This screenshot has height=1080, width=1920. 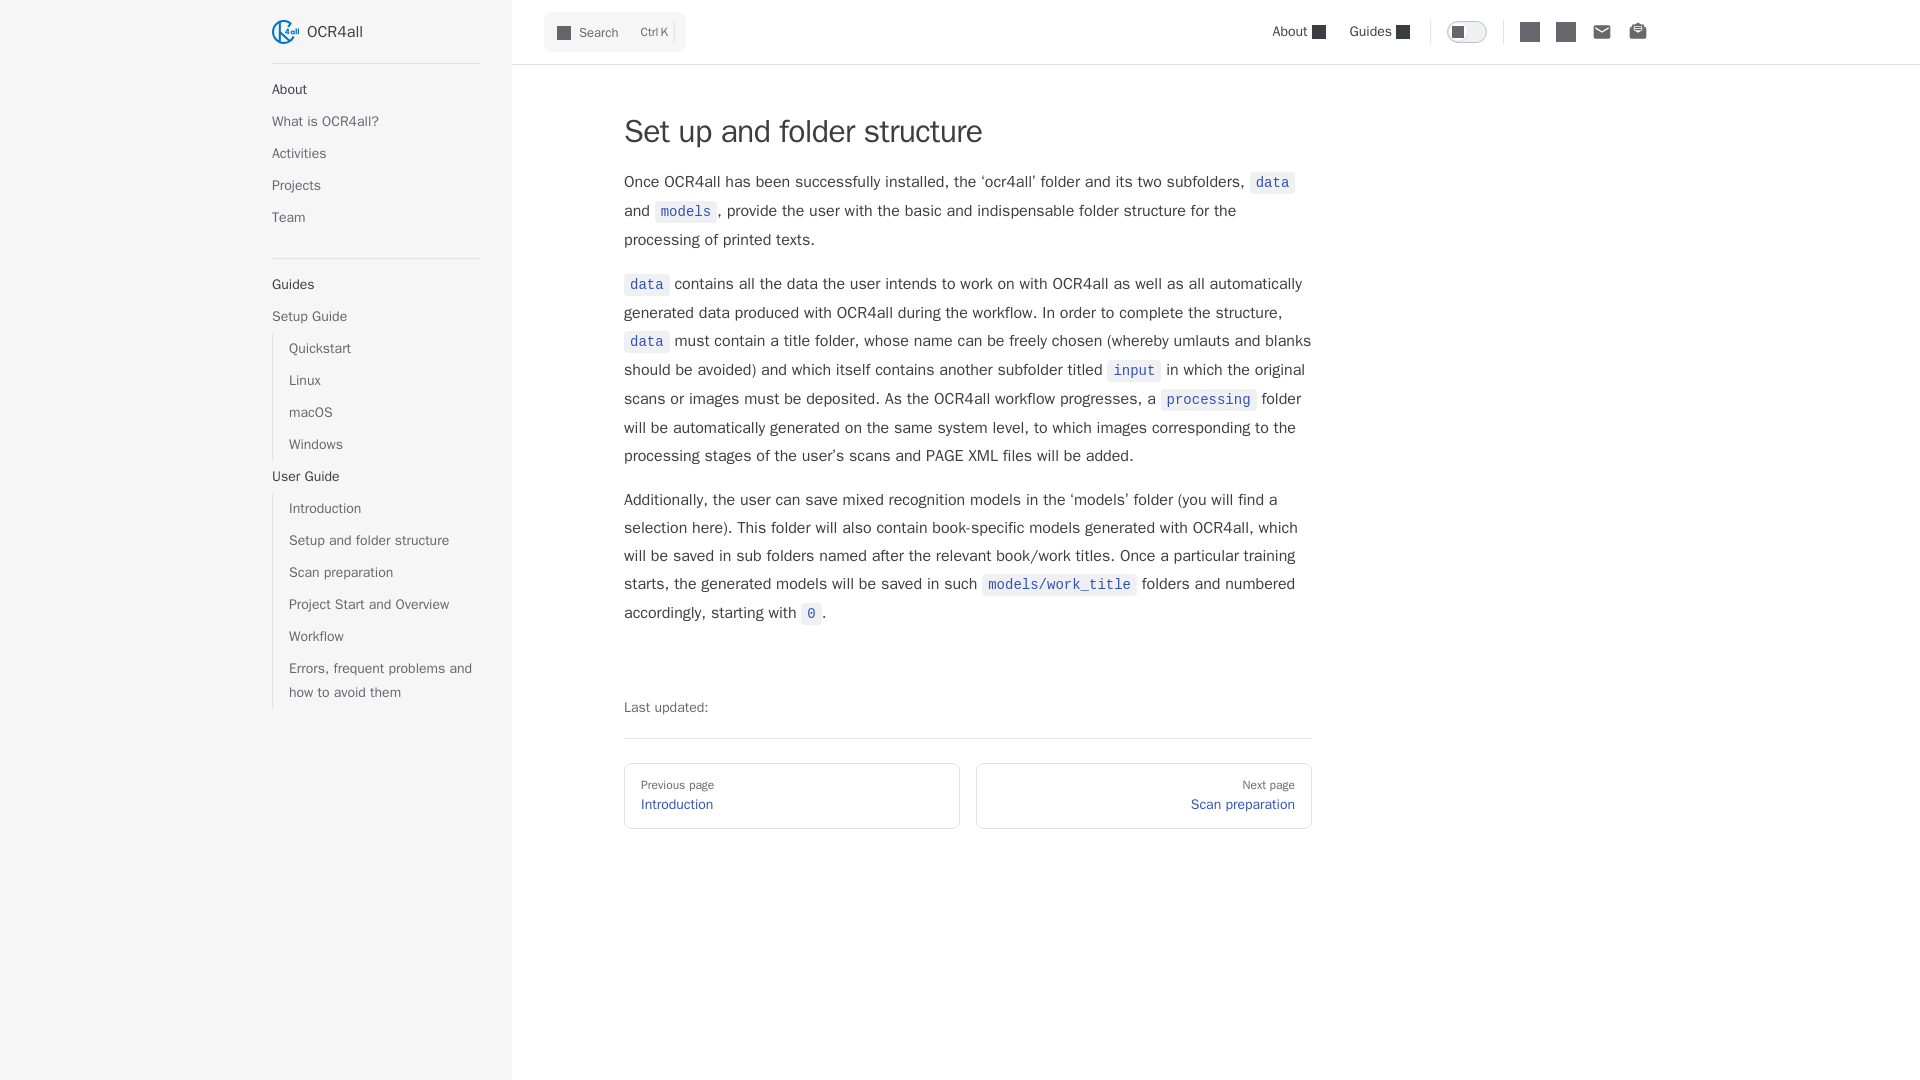 I want to click on OCR4all, so click(x=376, y=32).